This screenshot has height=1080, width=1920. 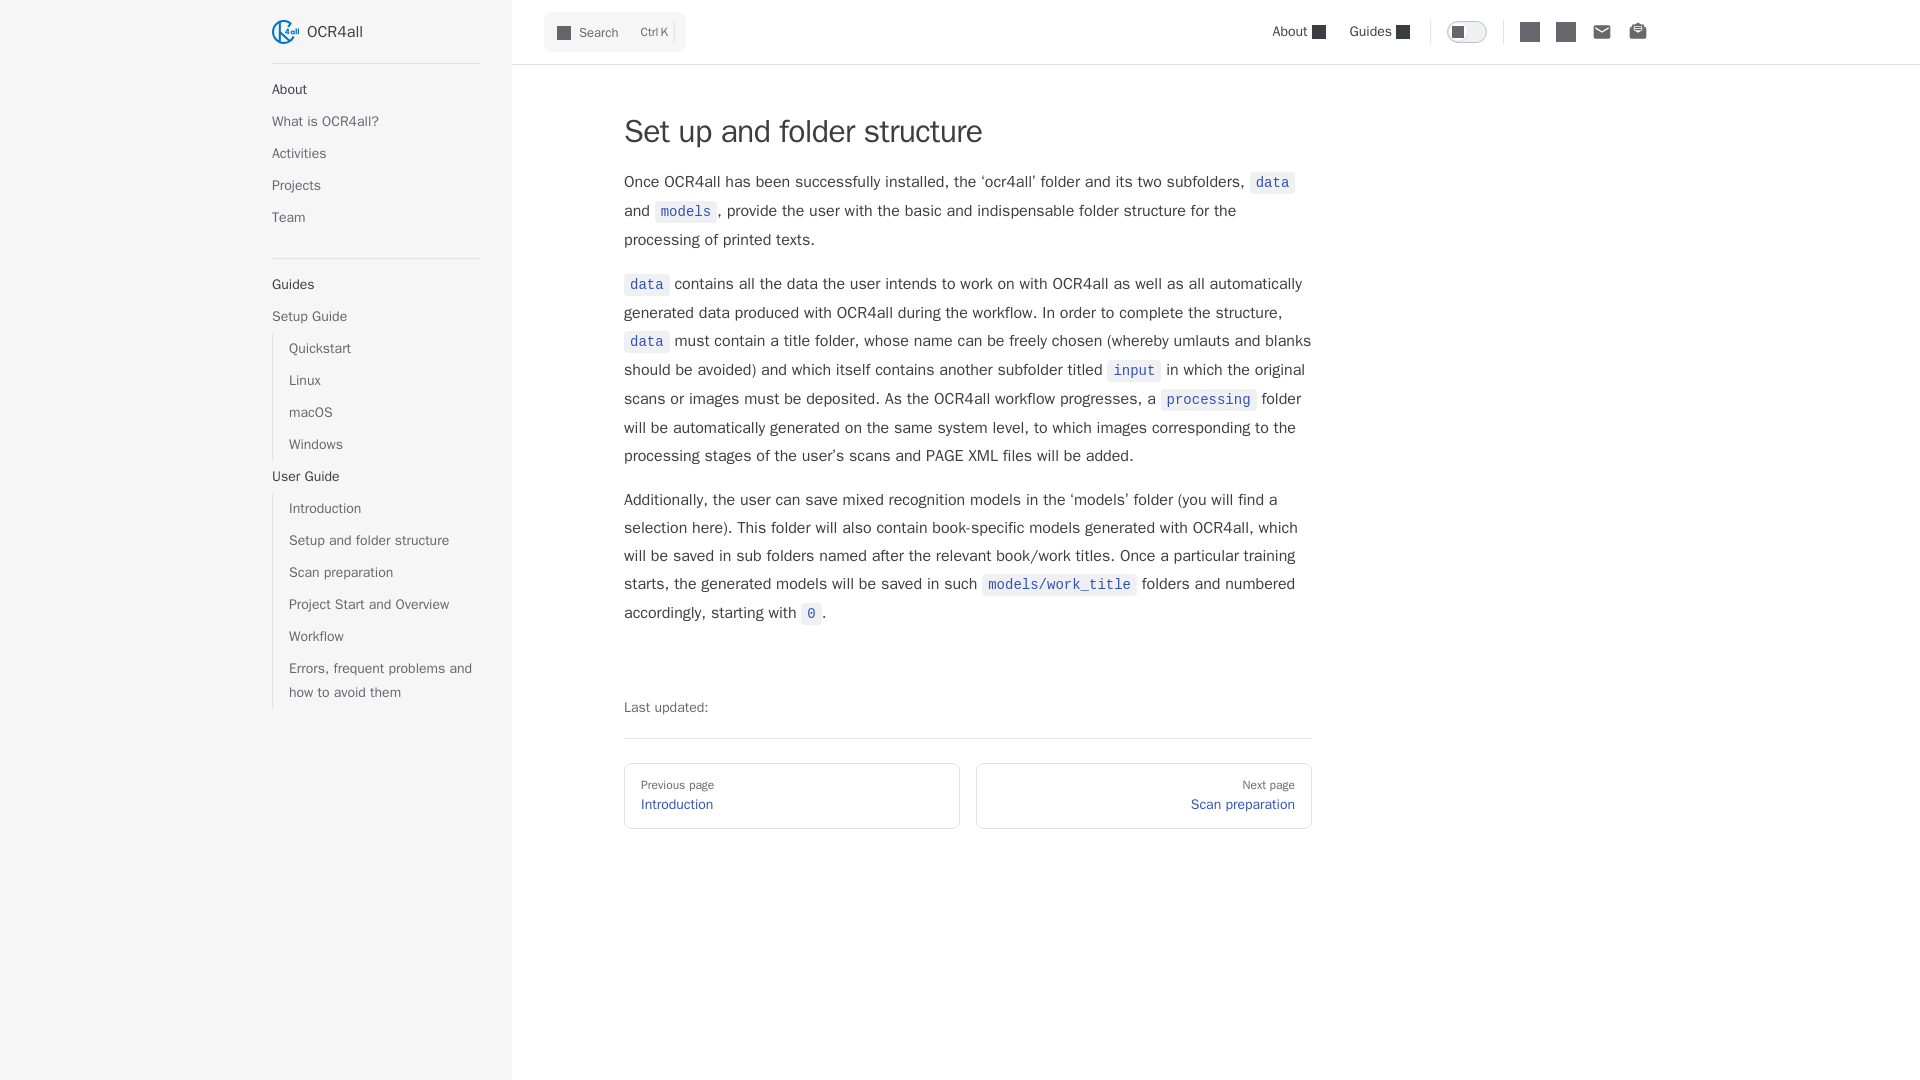 I want to click on OCR4all, so click(x=376, y=32).